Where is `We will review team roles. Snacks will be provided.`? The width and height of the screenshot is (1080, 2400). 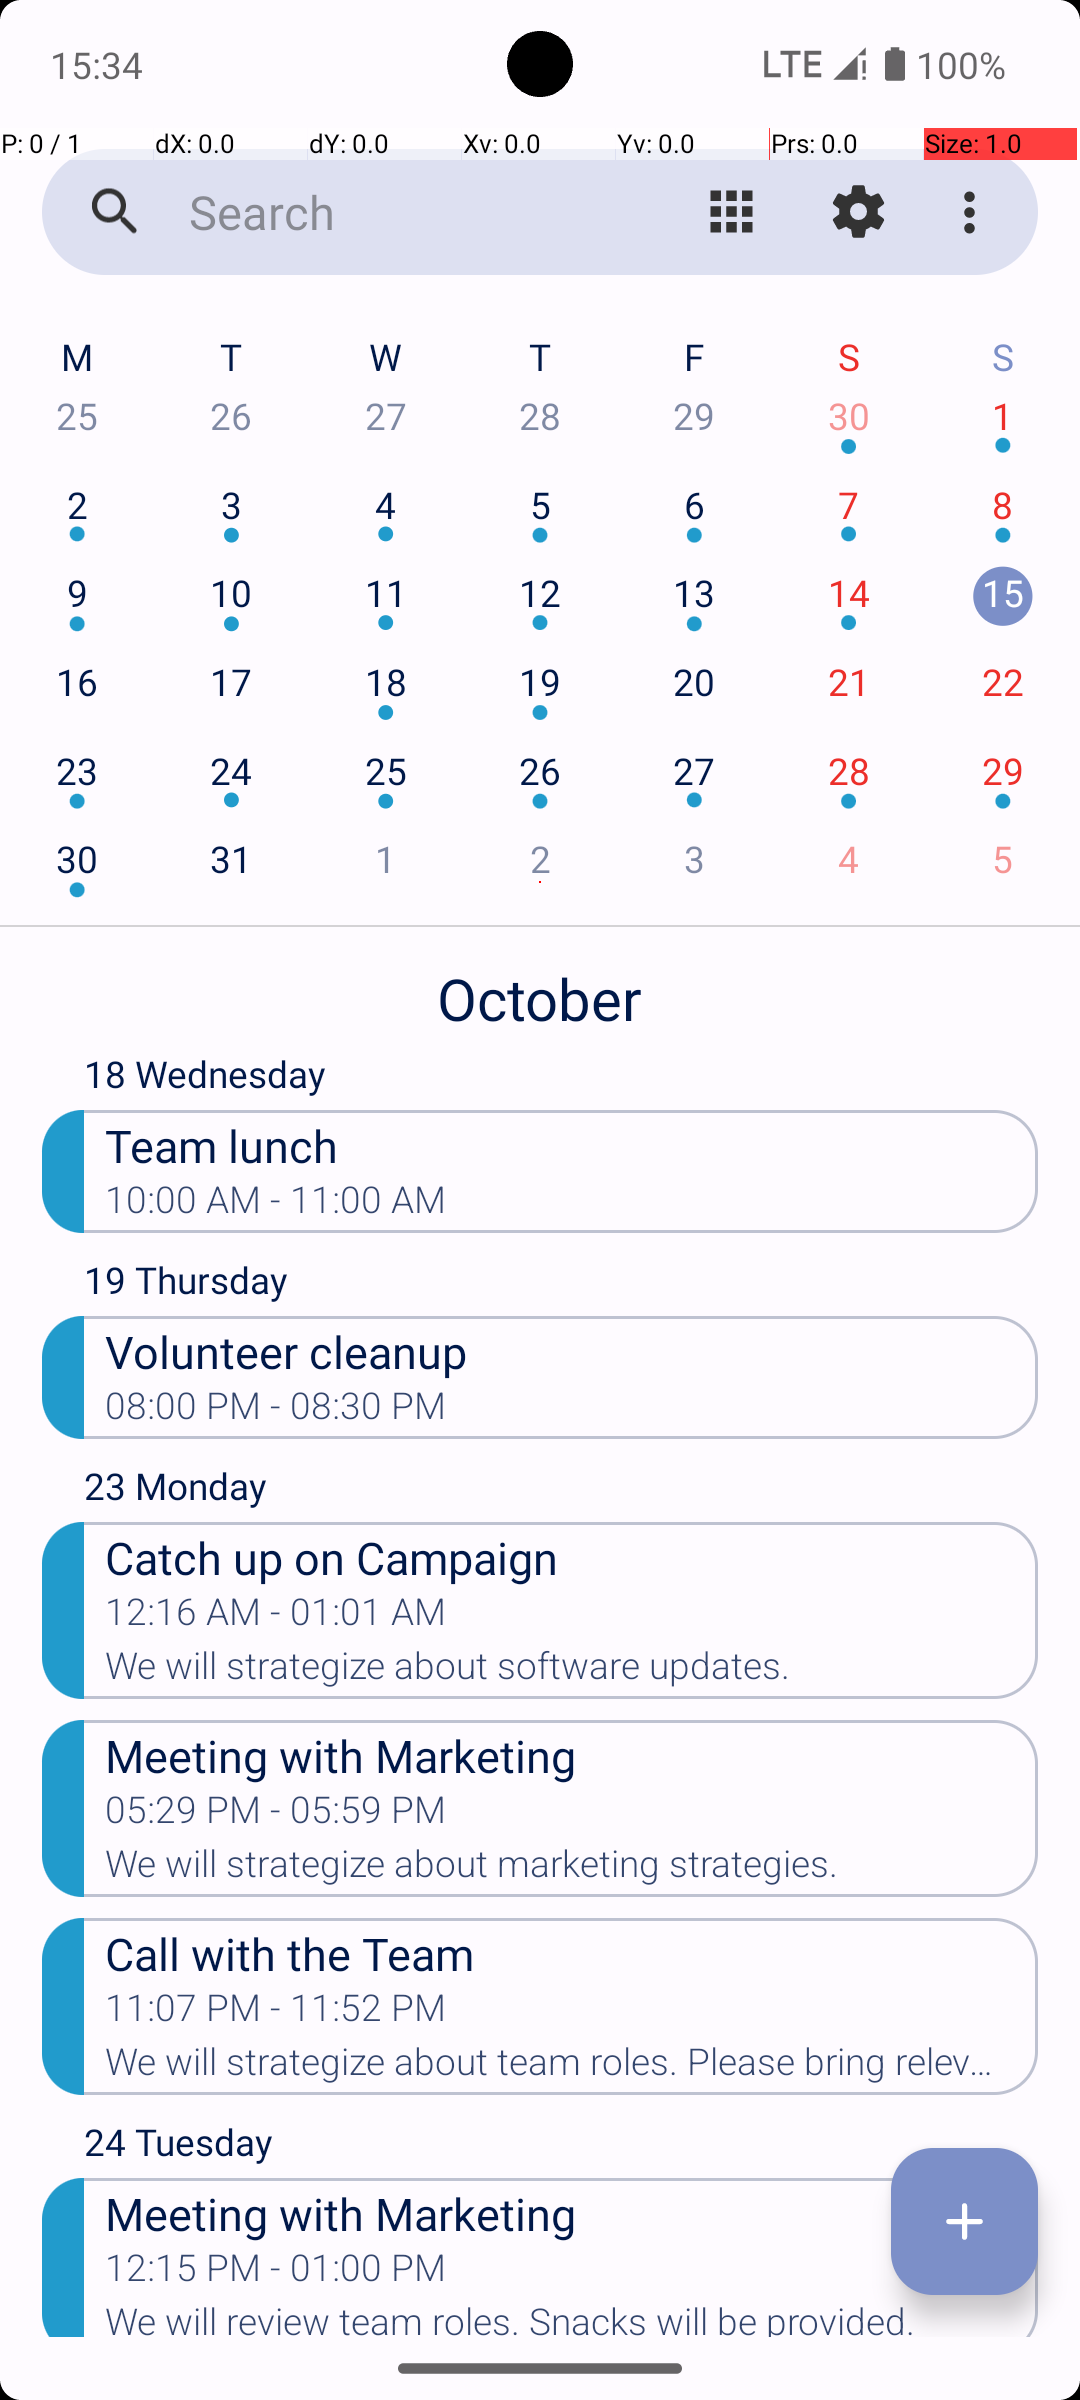 We will review team roles. Snacks will be provided. is located at coordinates (572, 2319).